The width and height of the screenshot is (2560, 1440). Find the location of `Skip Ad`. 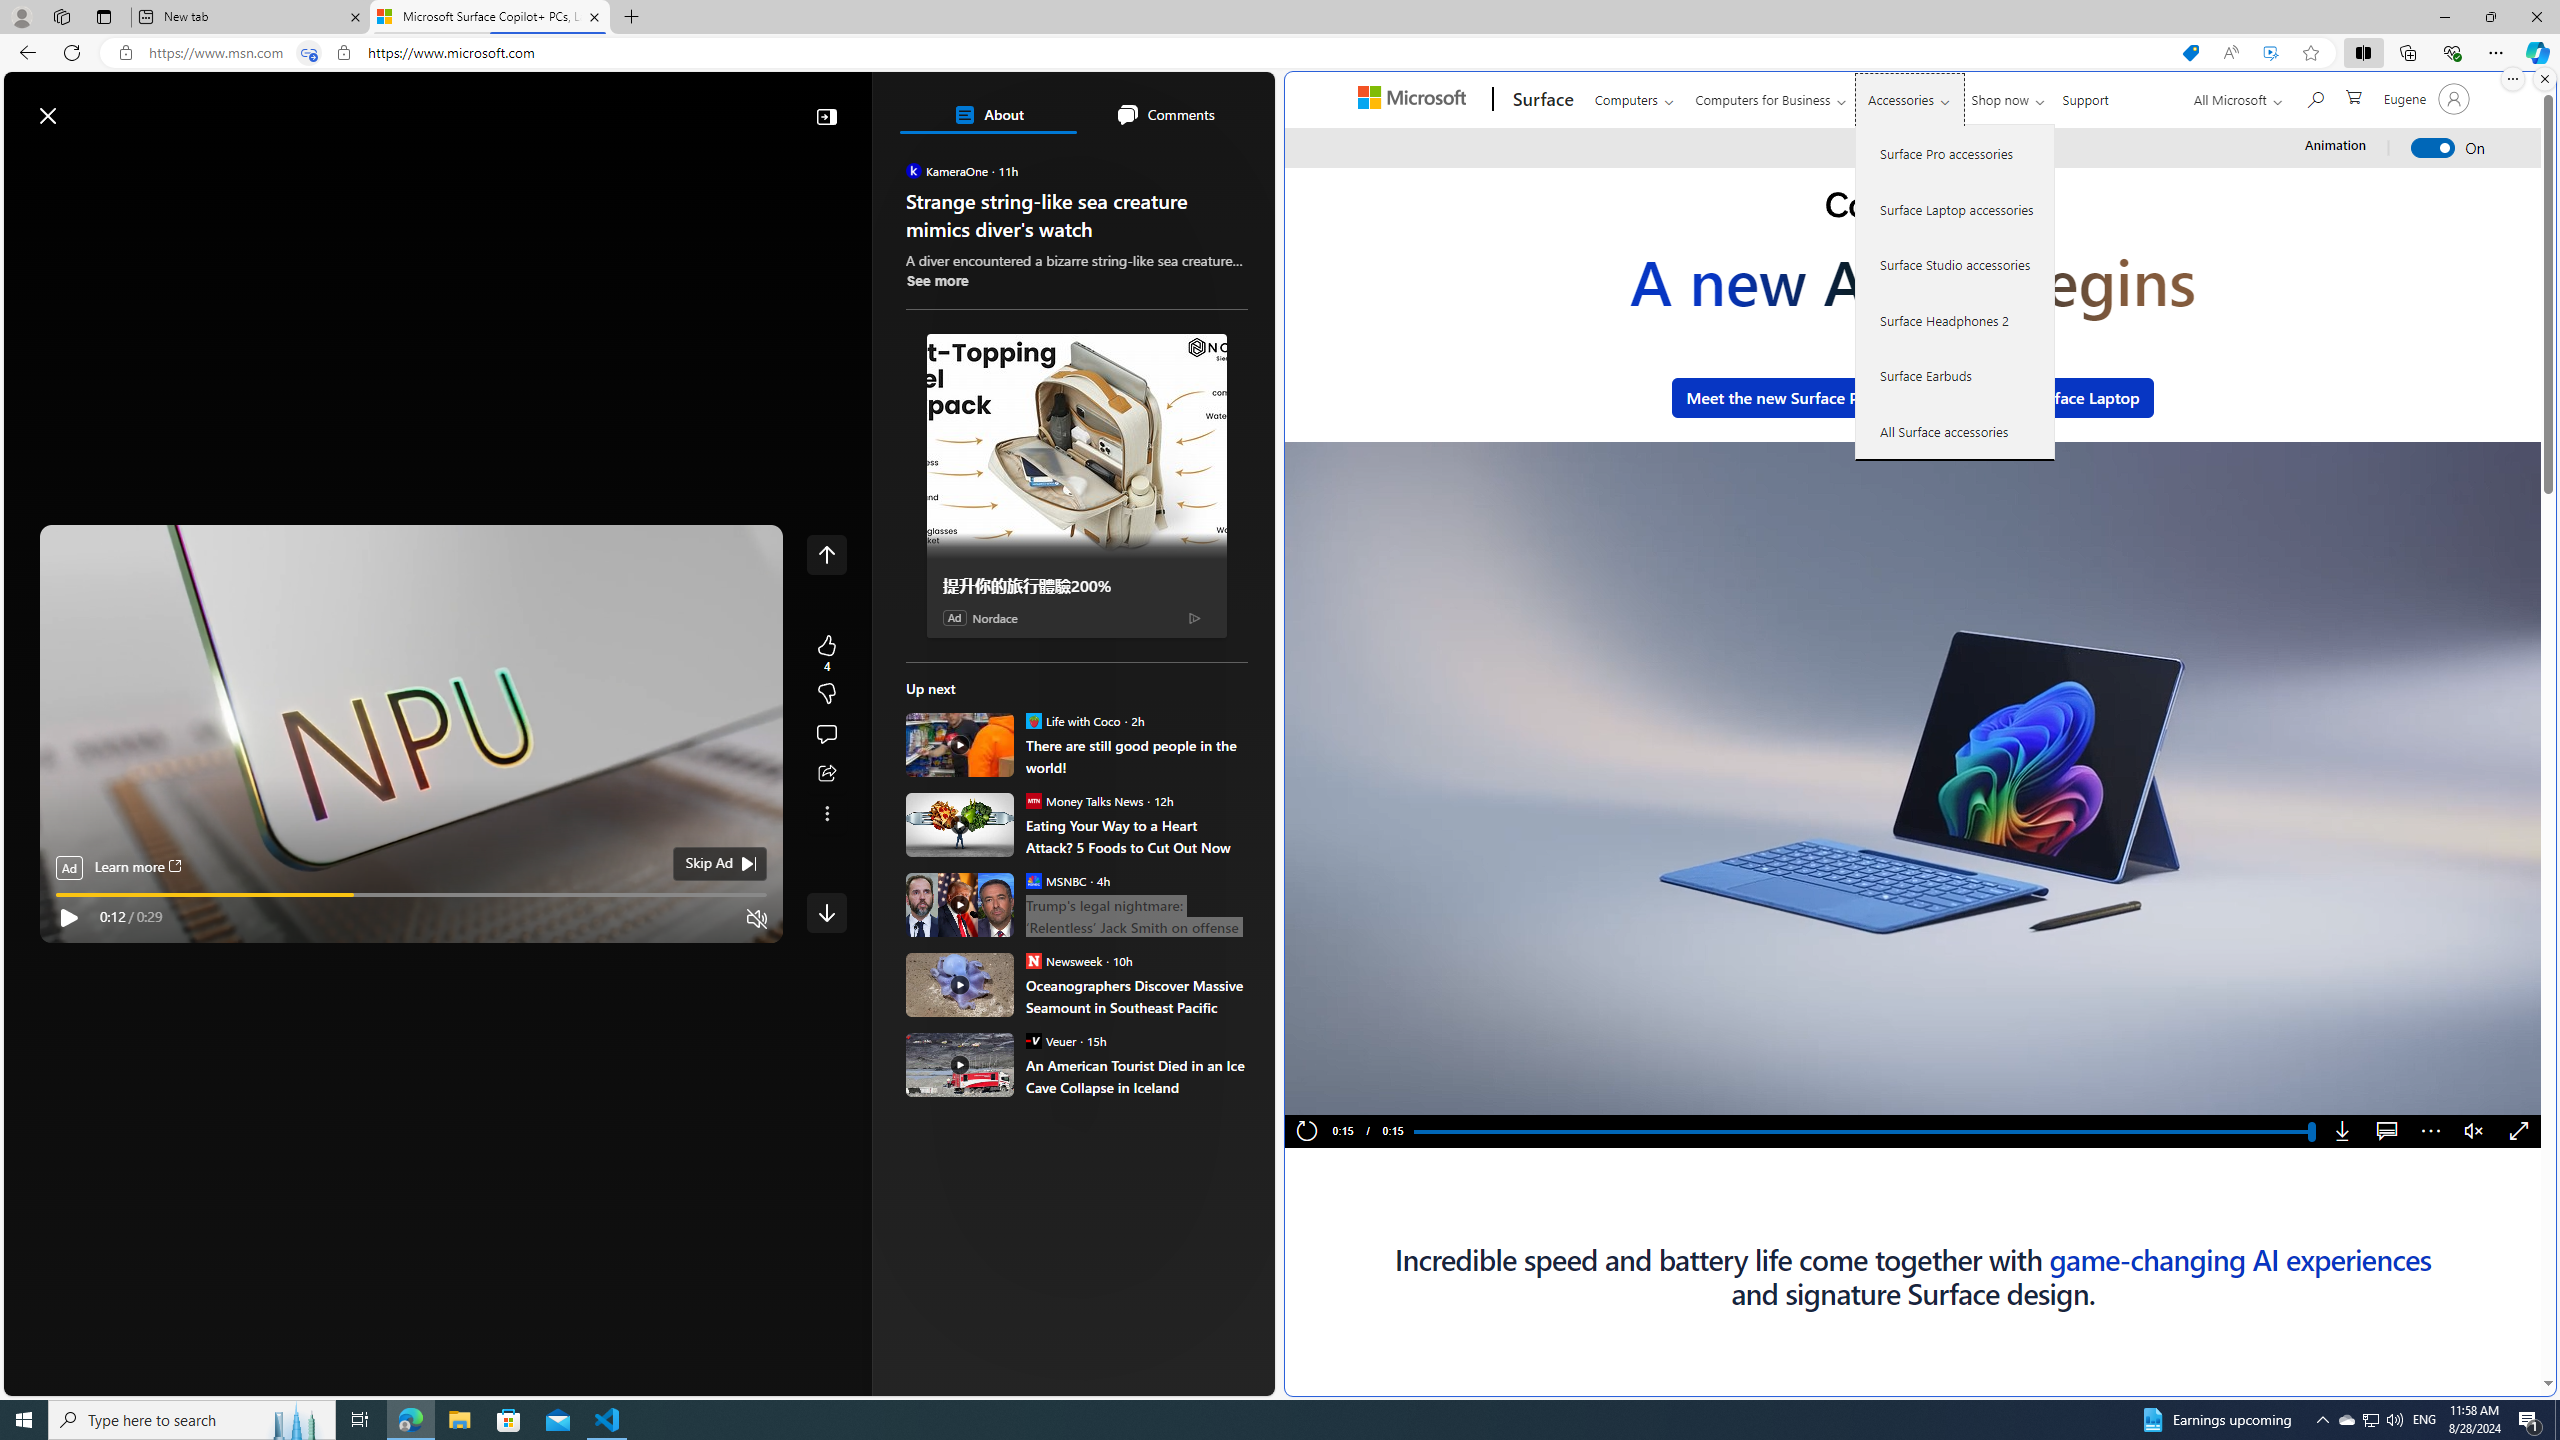

Skip Ad is located at coordinates (709, 863).